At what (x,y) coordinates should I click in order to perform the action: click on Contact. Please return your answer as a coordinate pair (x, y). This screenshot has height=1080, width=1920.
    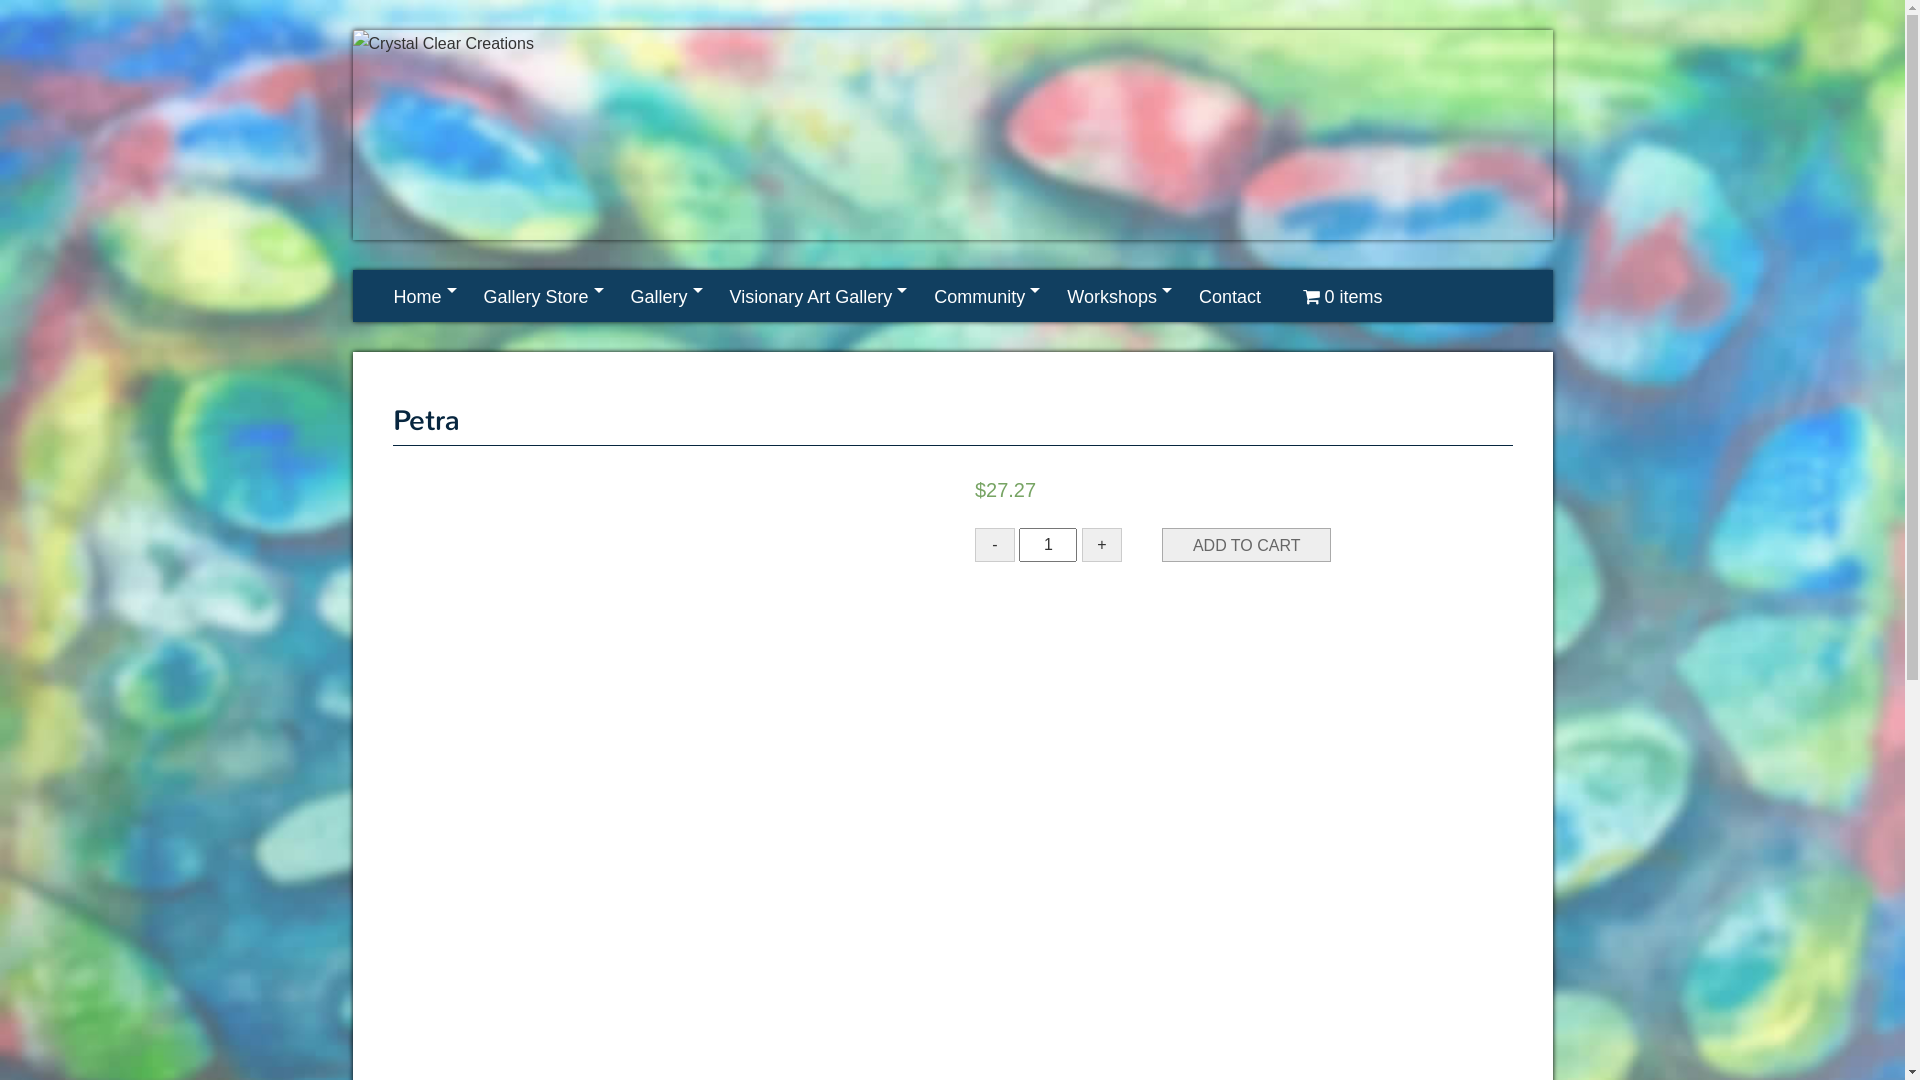
    Looking at the image, I should click on (1230, 296).